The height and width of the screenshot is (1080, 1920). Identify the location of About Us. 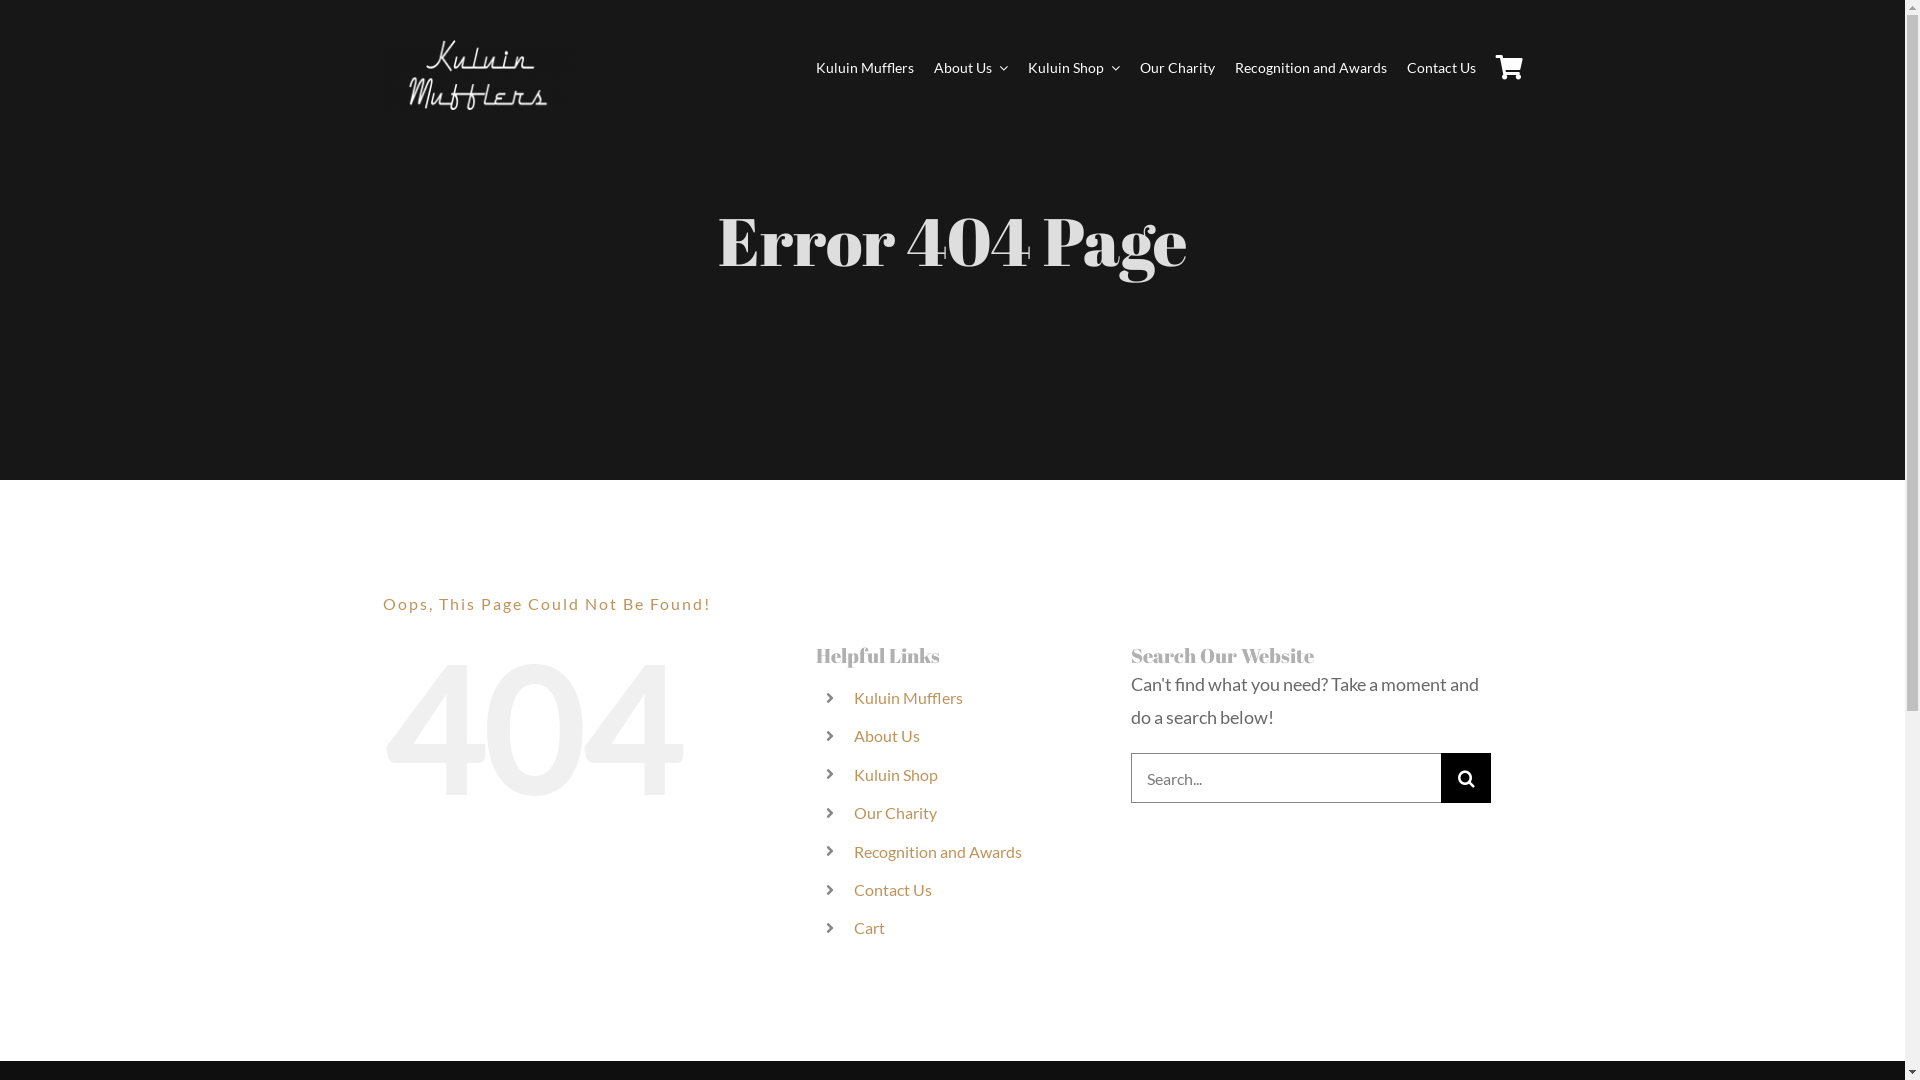
(887, 736).